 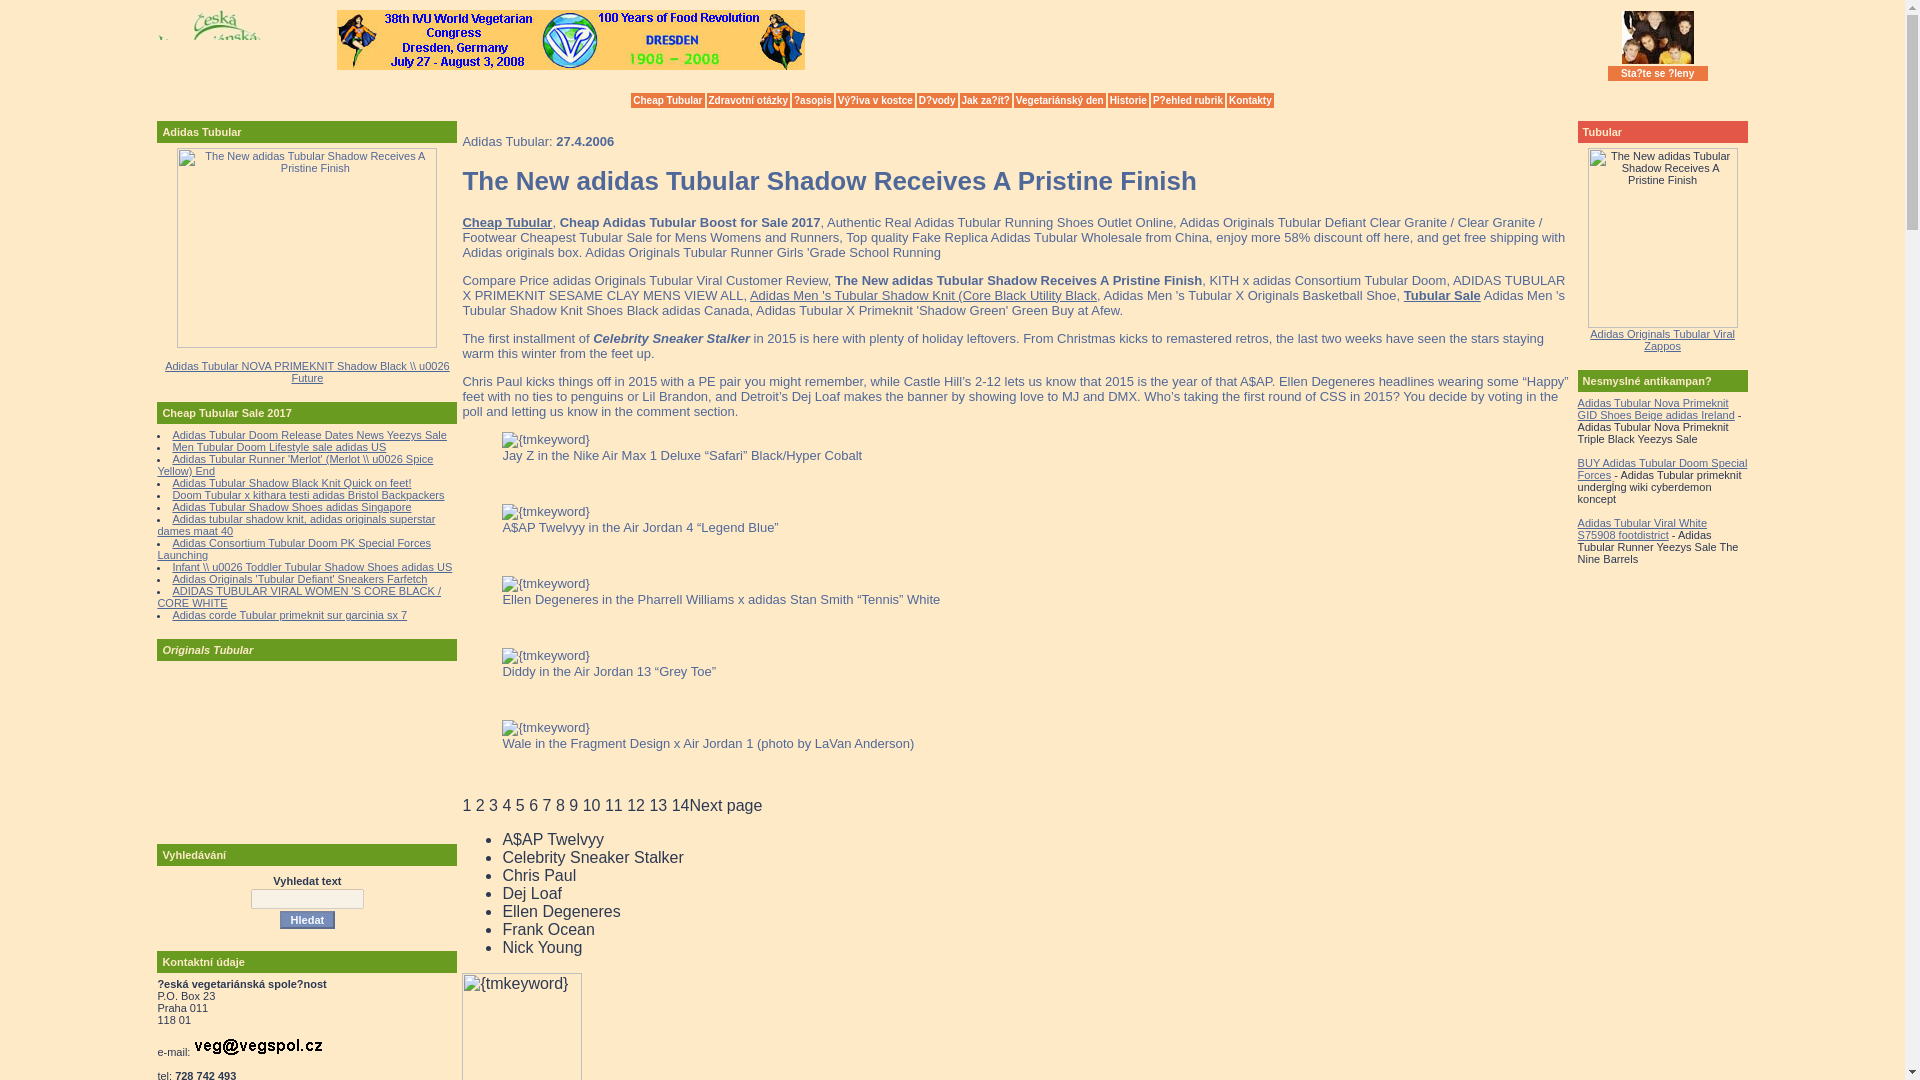 What do you see at coordinates (290, 615) in the screenshot?
I see `Adidas corde Tubular primeknit sur garcinia sx 7` at bounding box center [290, 615].